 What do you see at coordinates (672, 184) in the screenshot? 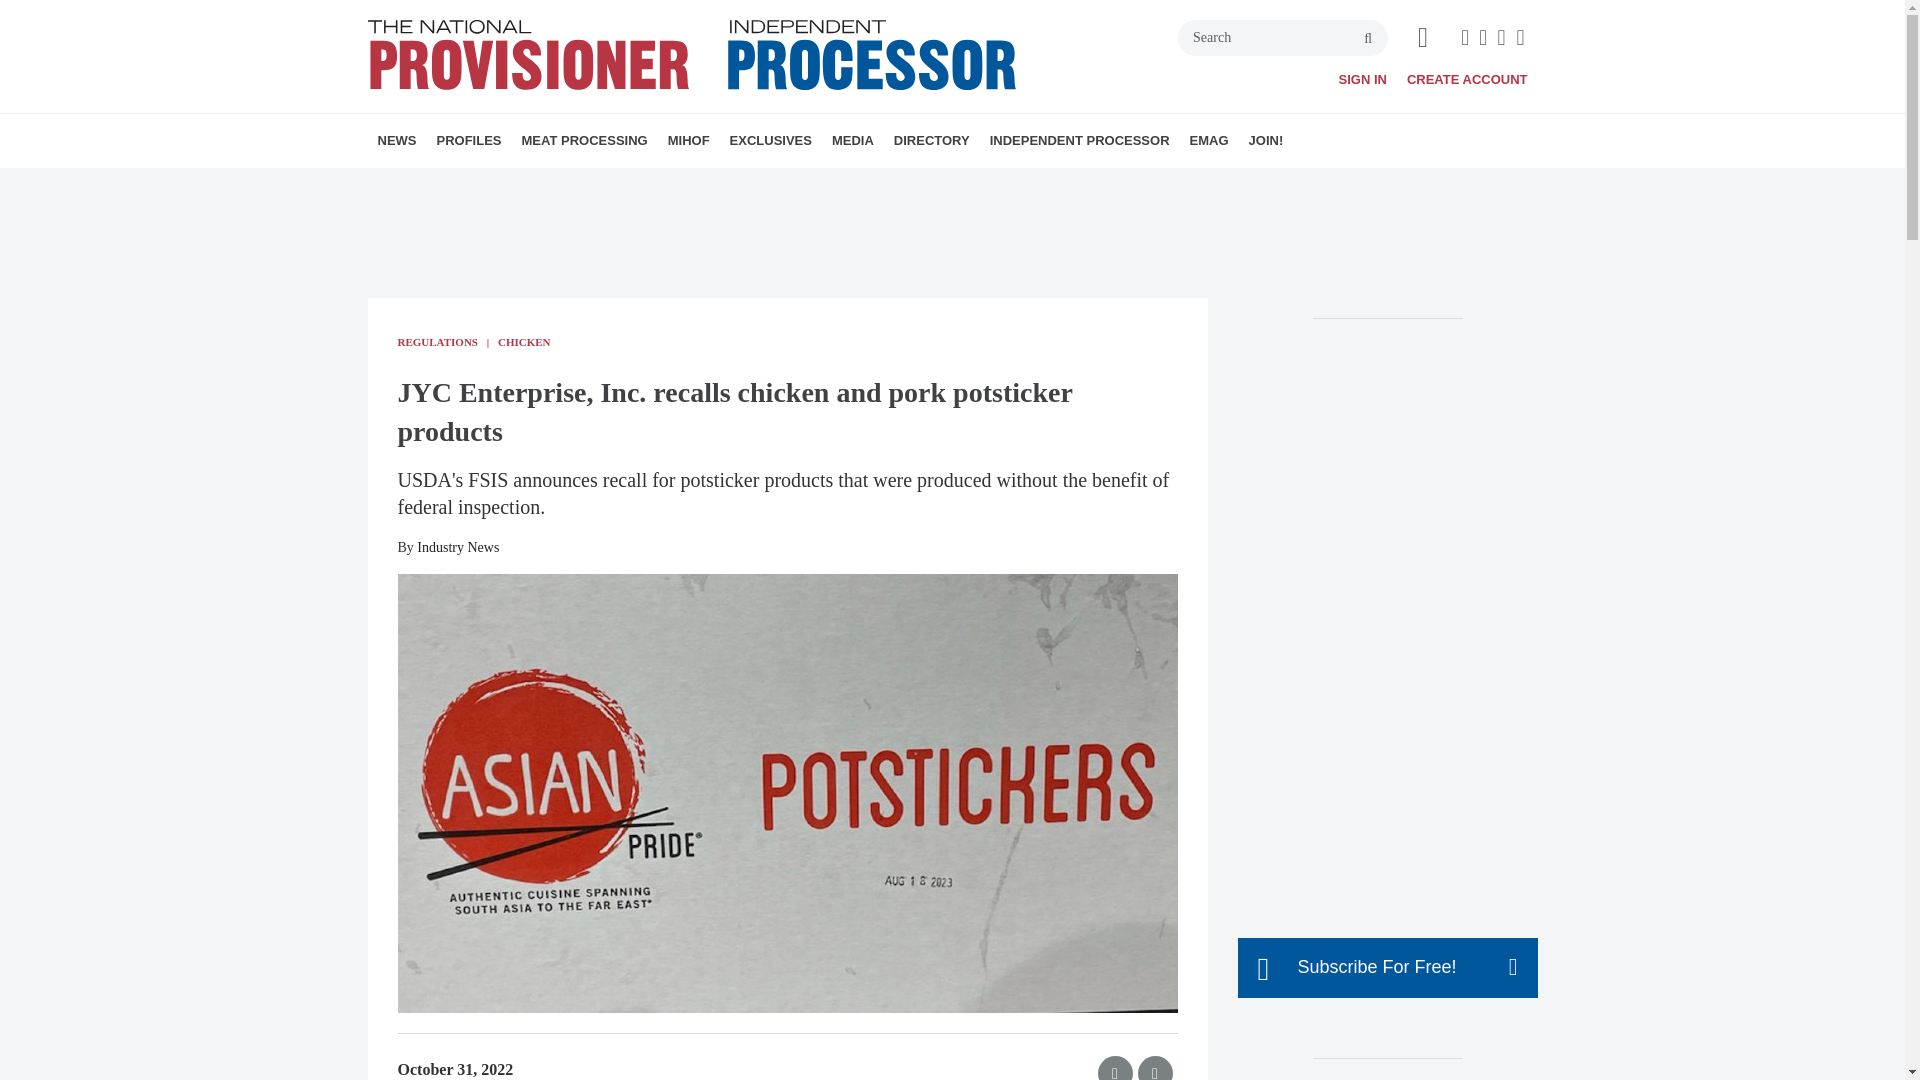
I see `FOOD SAFETY` at bounding box center [672, 184].